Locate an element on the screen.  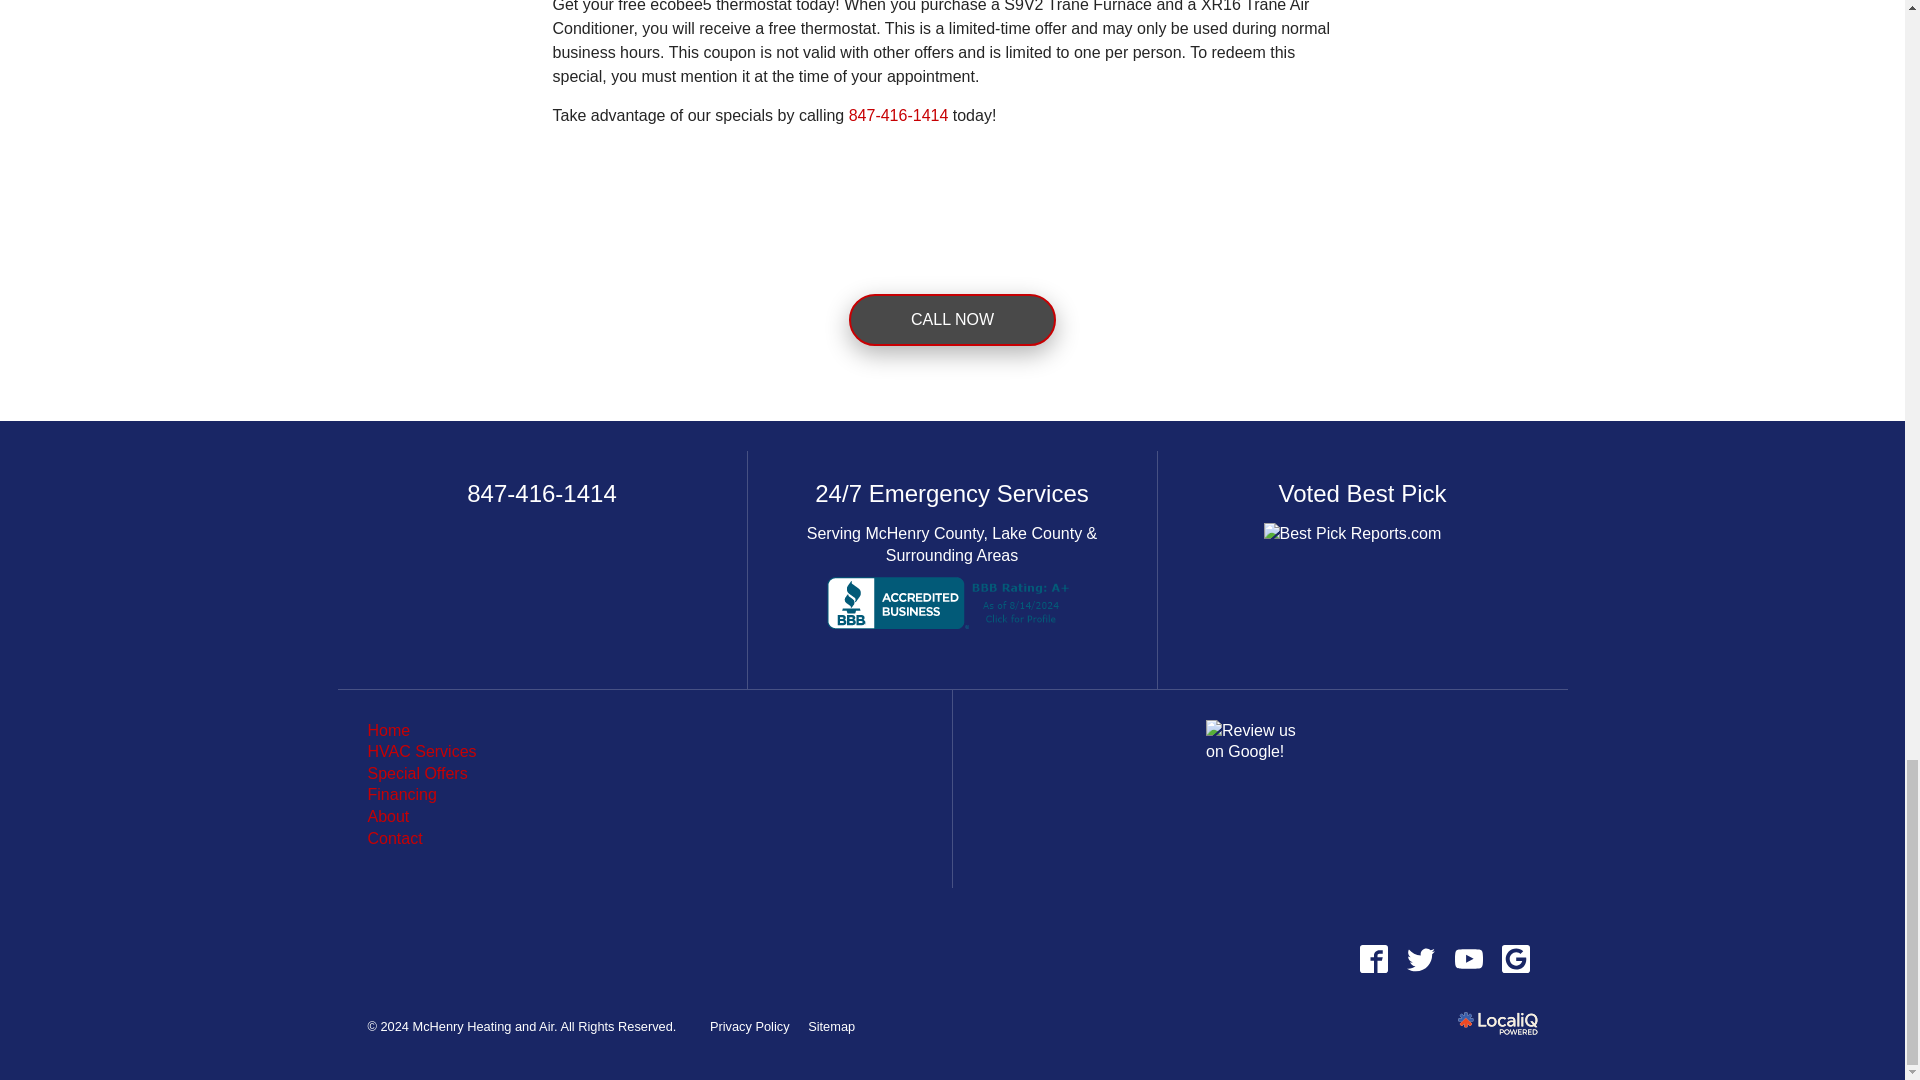
twitter is located at coordinates (1421, 959).